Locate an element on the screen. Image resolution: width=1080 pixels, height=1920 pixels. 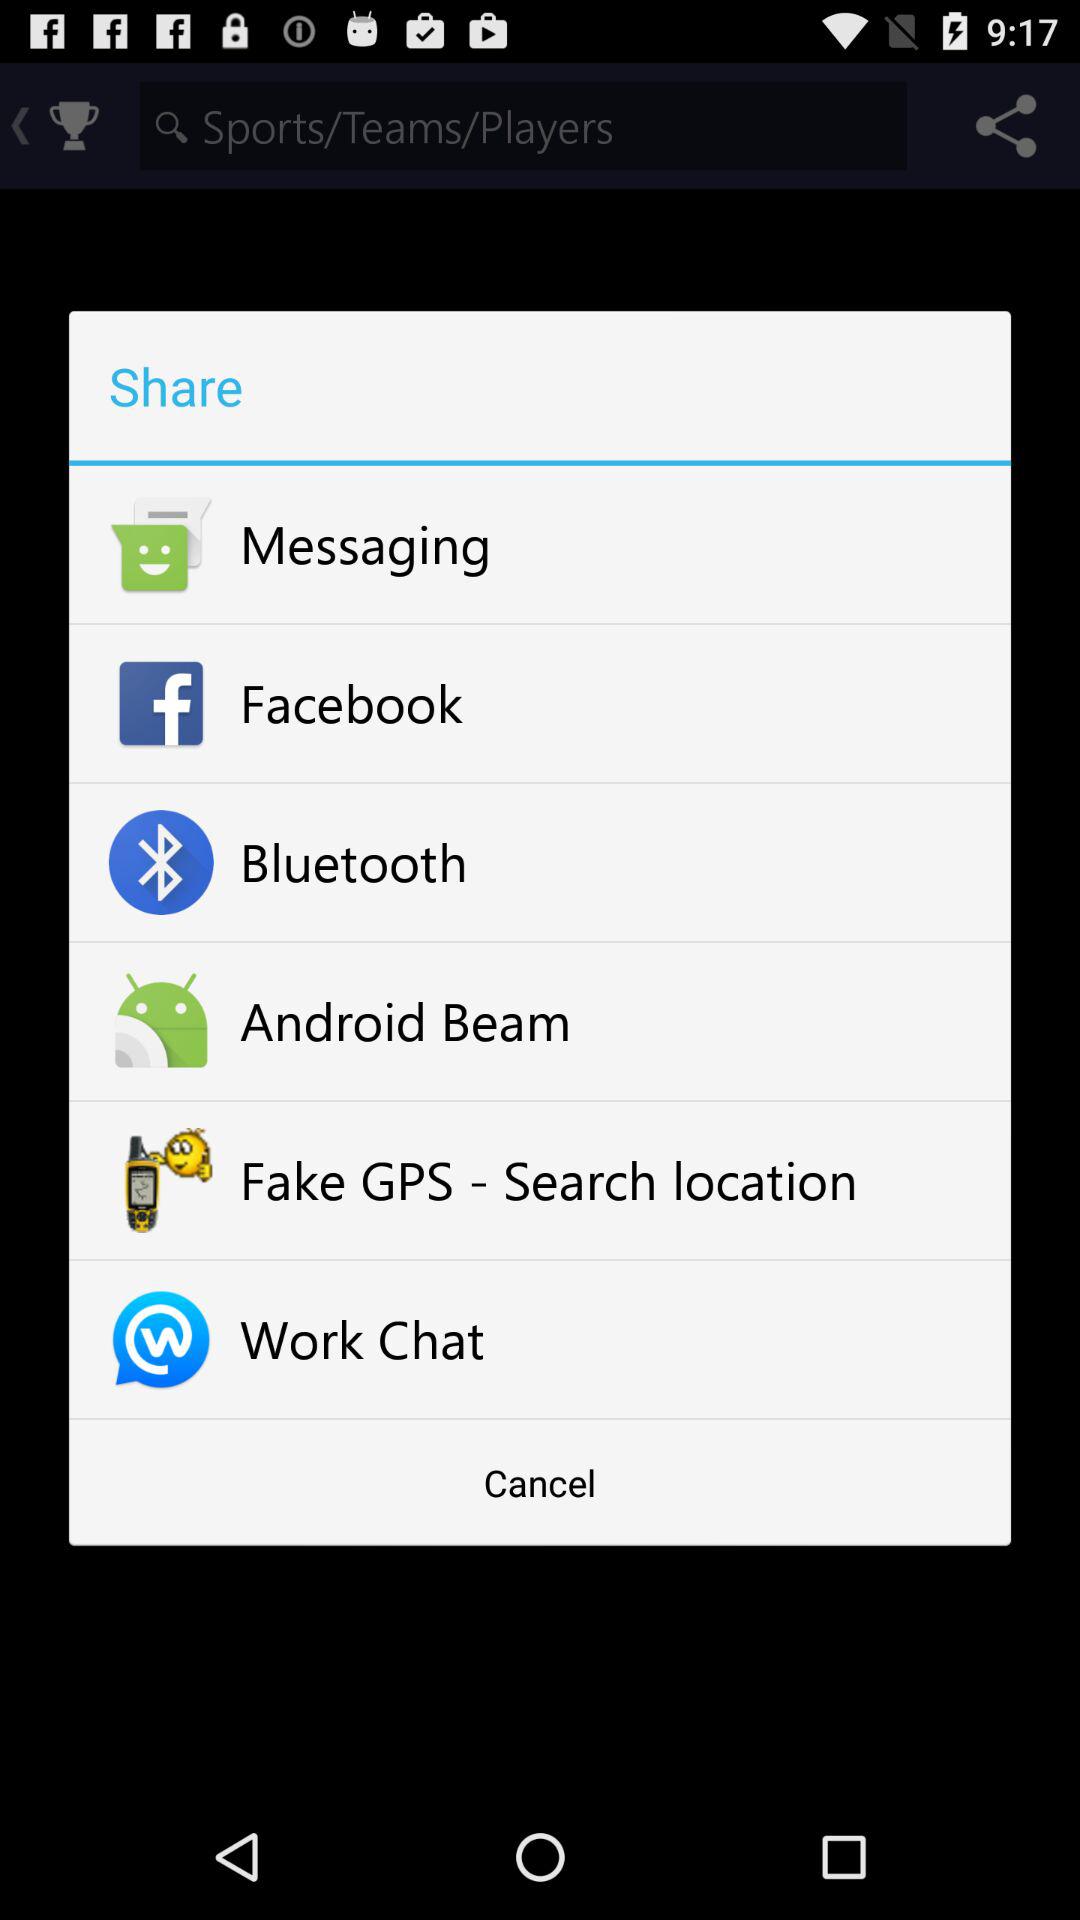
flip until the cancel button is located at coordinates (540, 1482).